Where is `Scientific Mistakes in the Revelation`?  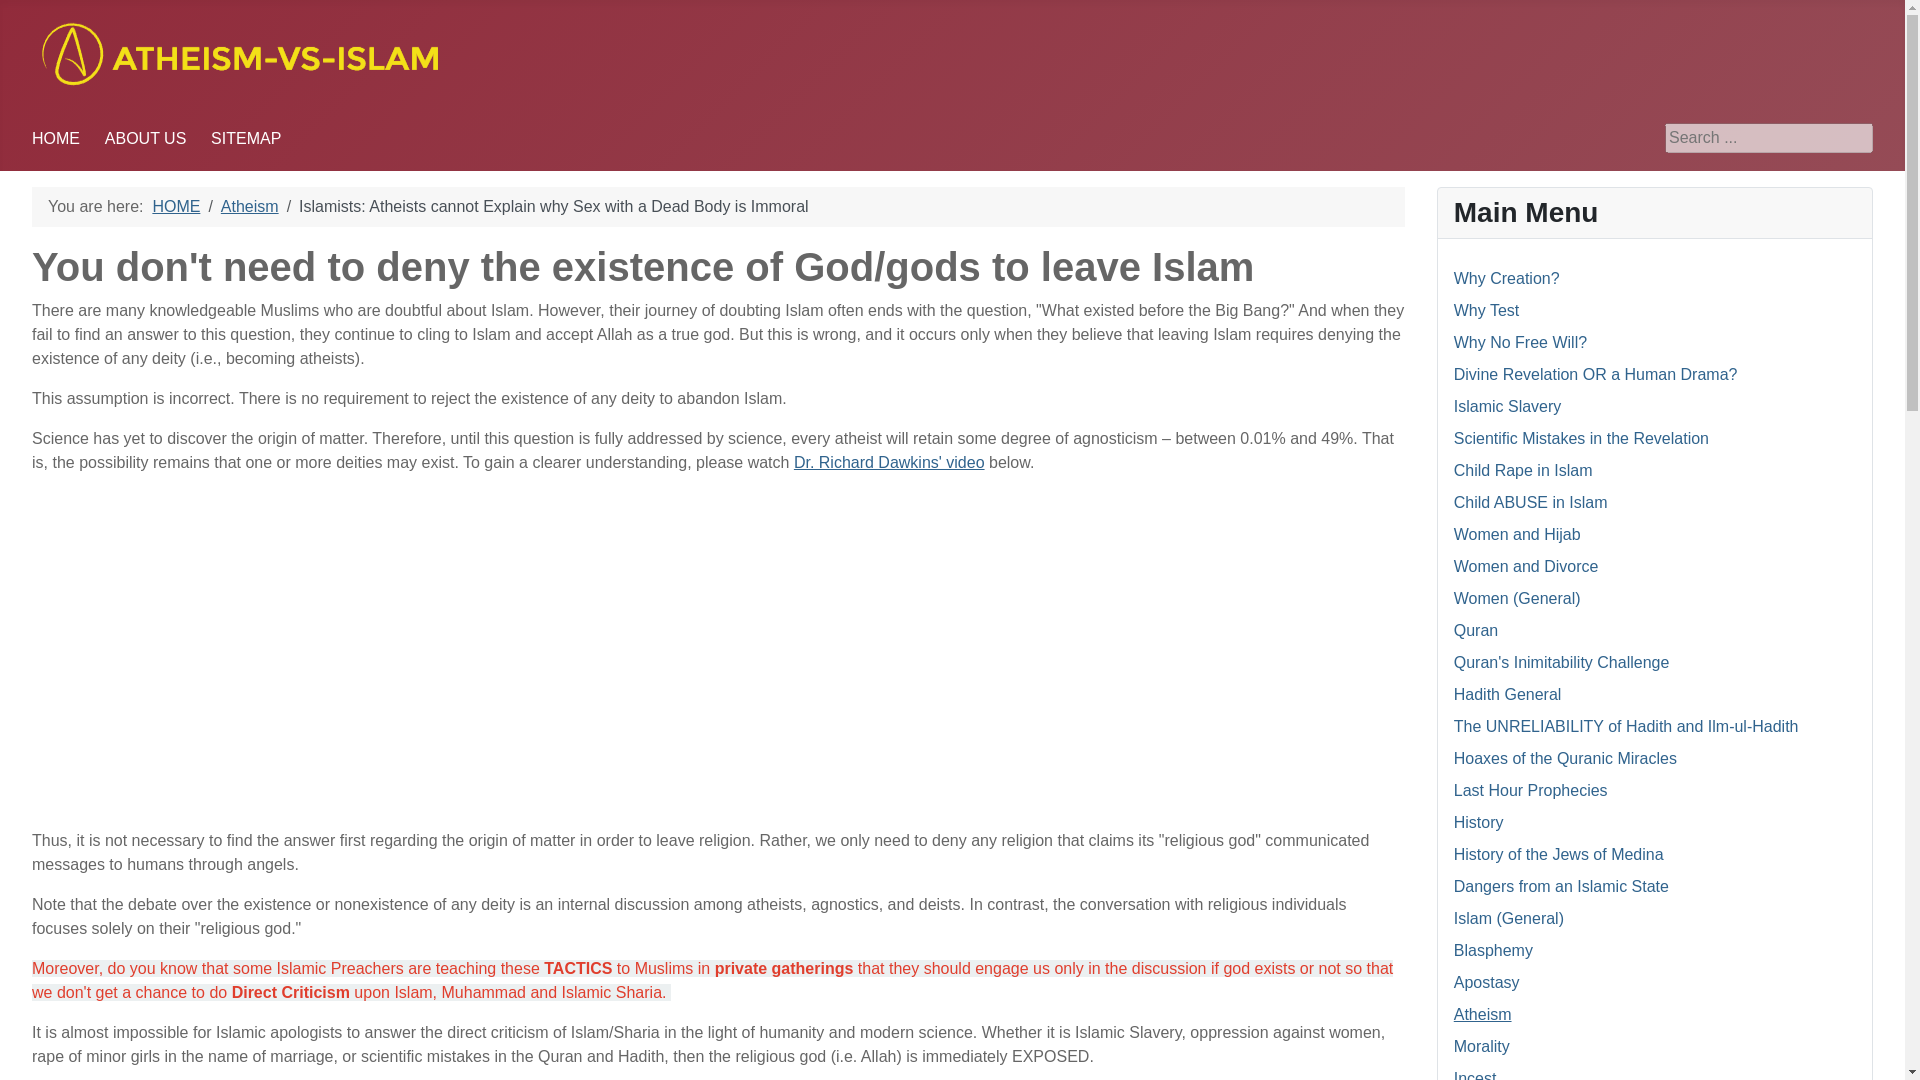 Scientific Mistakes in the Revelation is located at coordinates (1580, 438).